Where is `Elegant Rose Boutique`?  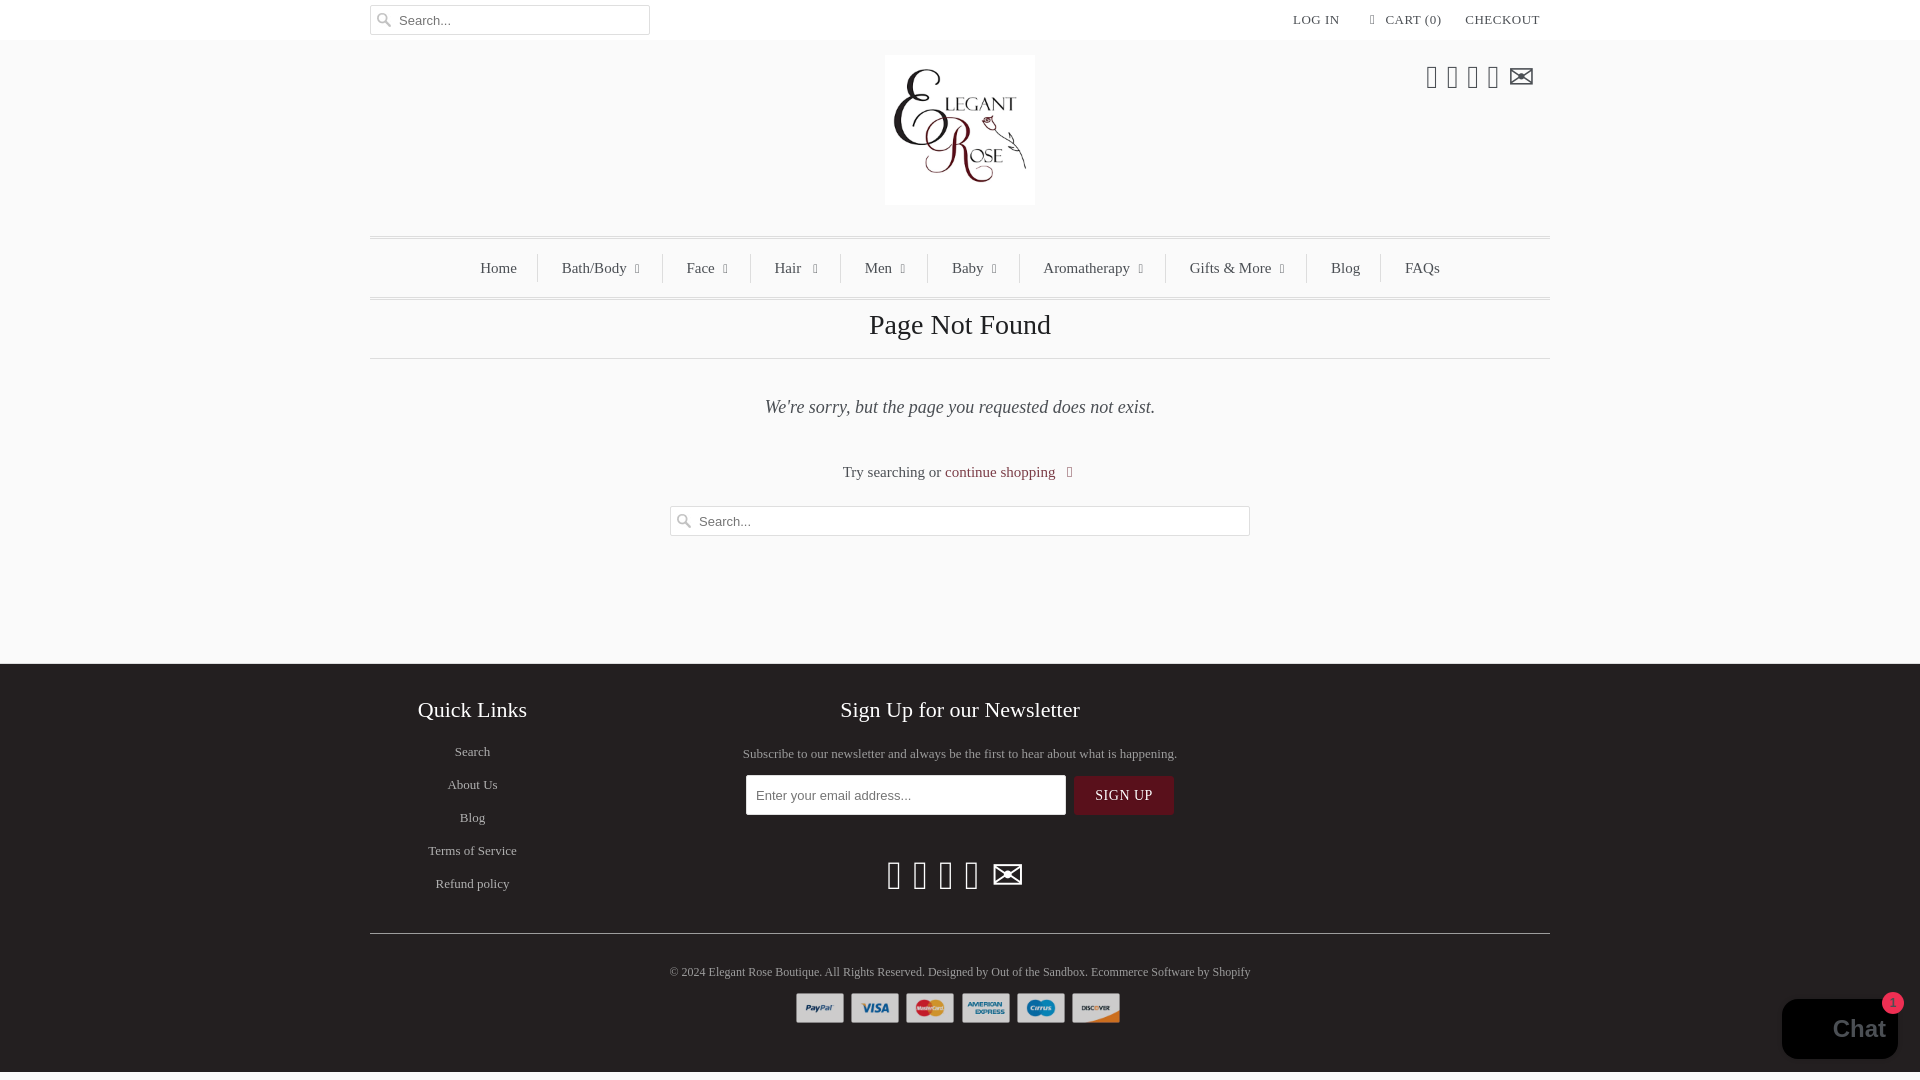
Elegant Rose Boutique is located at coordinates (960, 136).